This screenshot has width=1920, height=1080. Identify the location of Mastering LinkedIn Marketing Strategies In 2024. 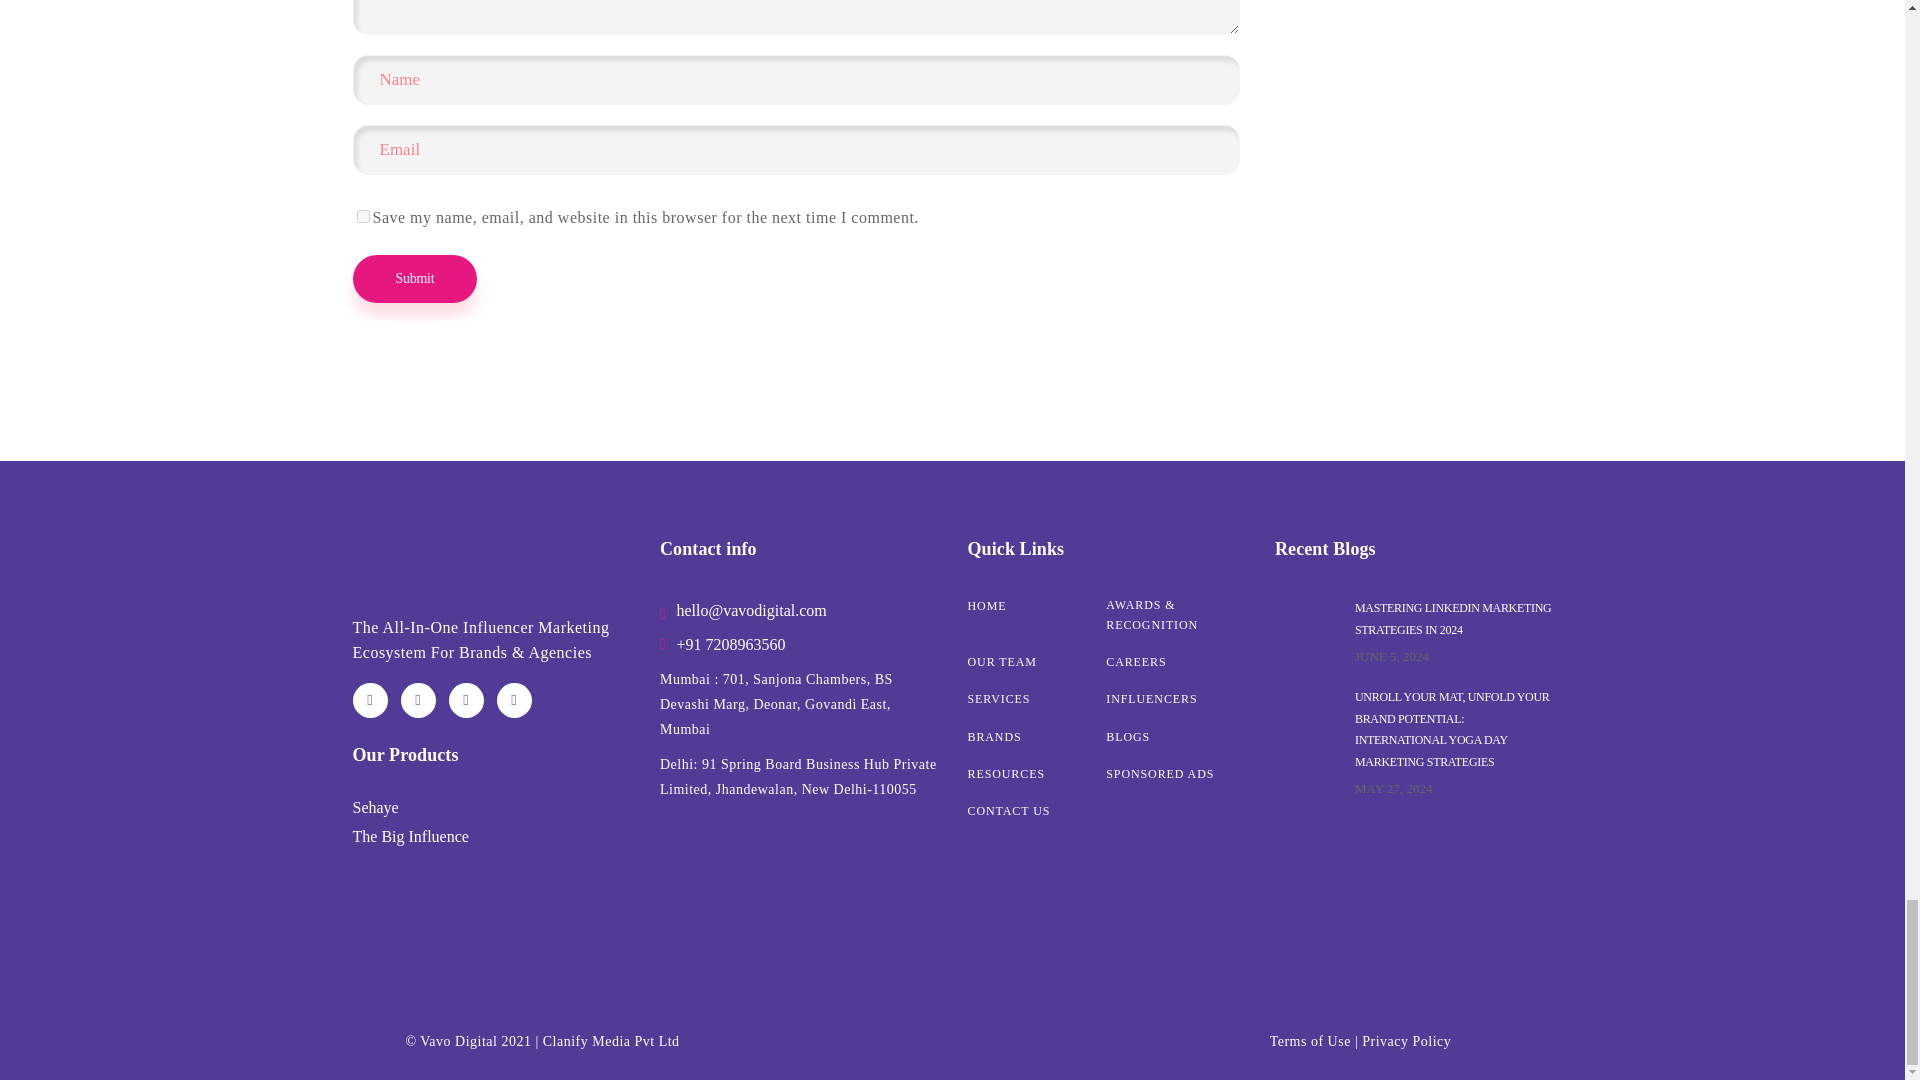
(1310, 631).